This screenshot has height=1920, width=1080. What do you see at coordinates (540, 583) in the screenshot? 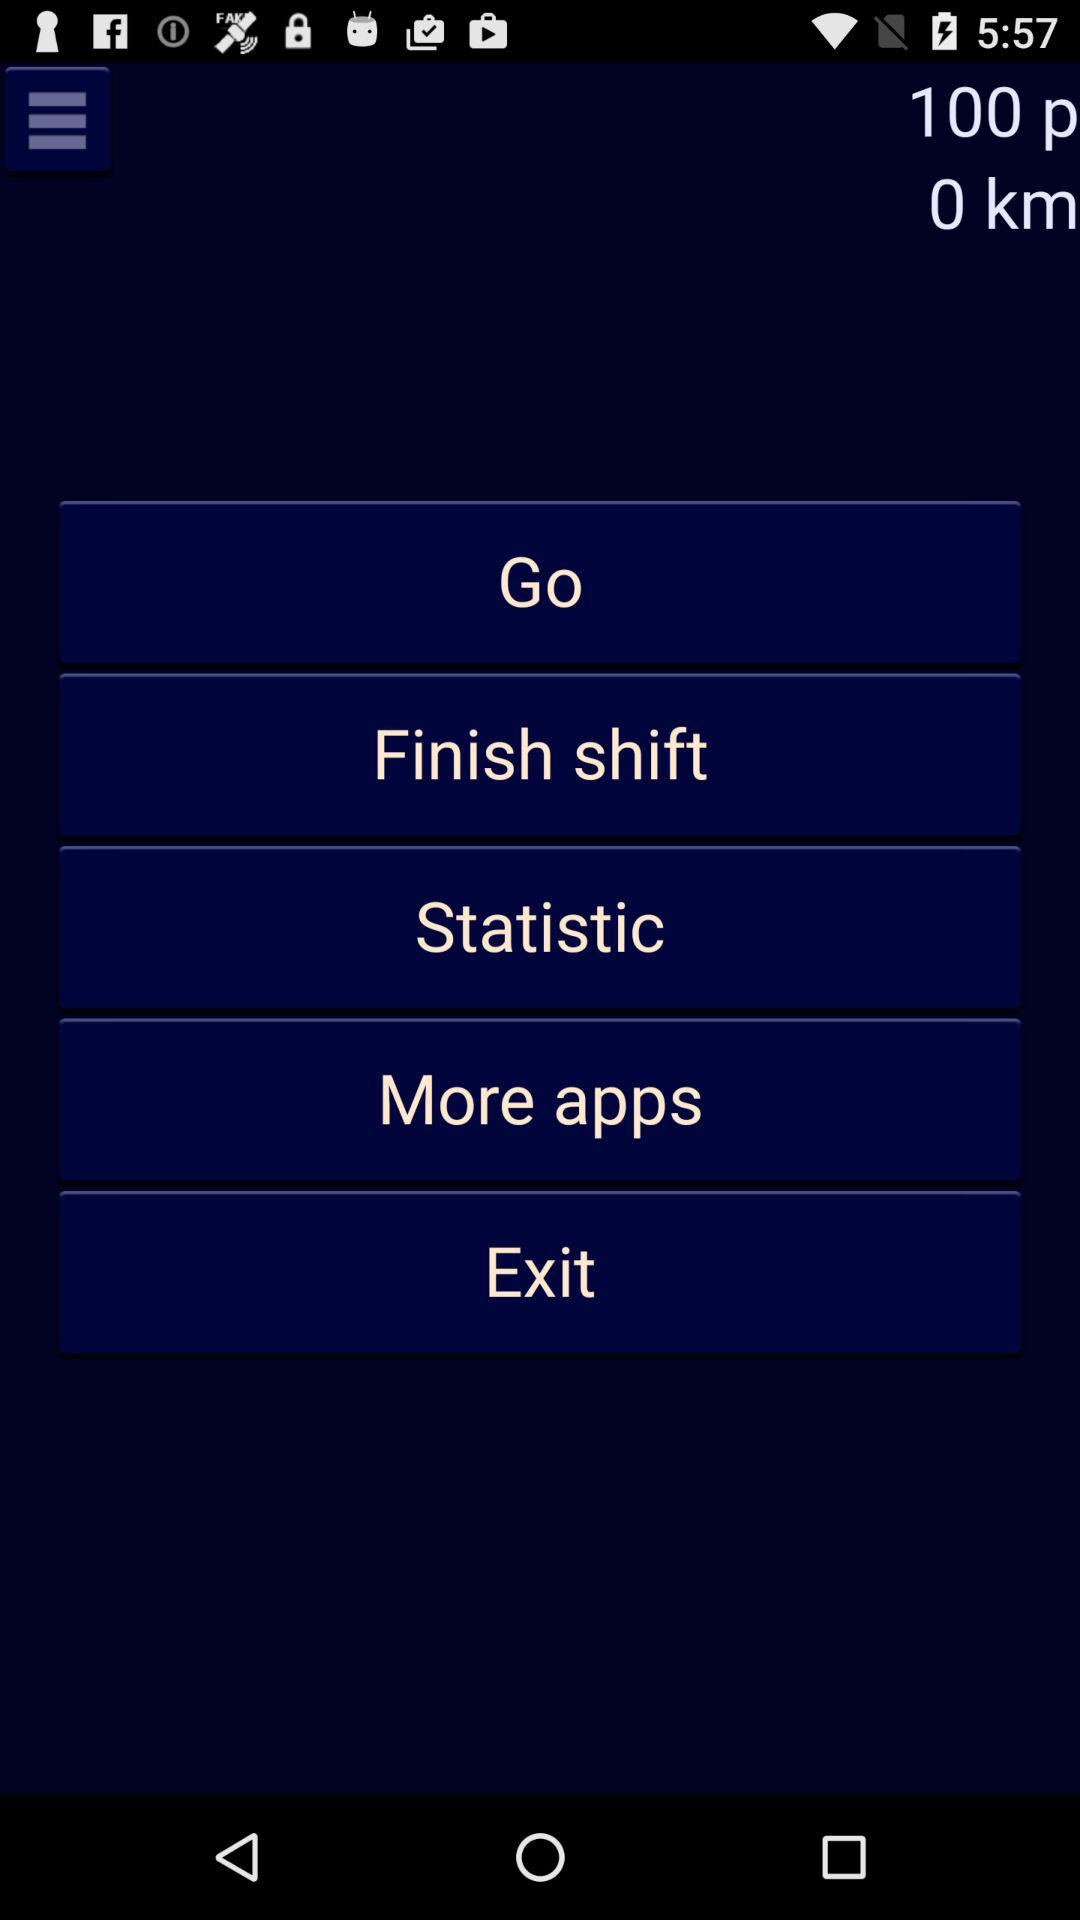
I see `launch item below the 0 km` at bounding box center [540, 583].